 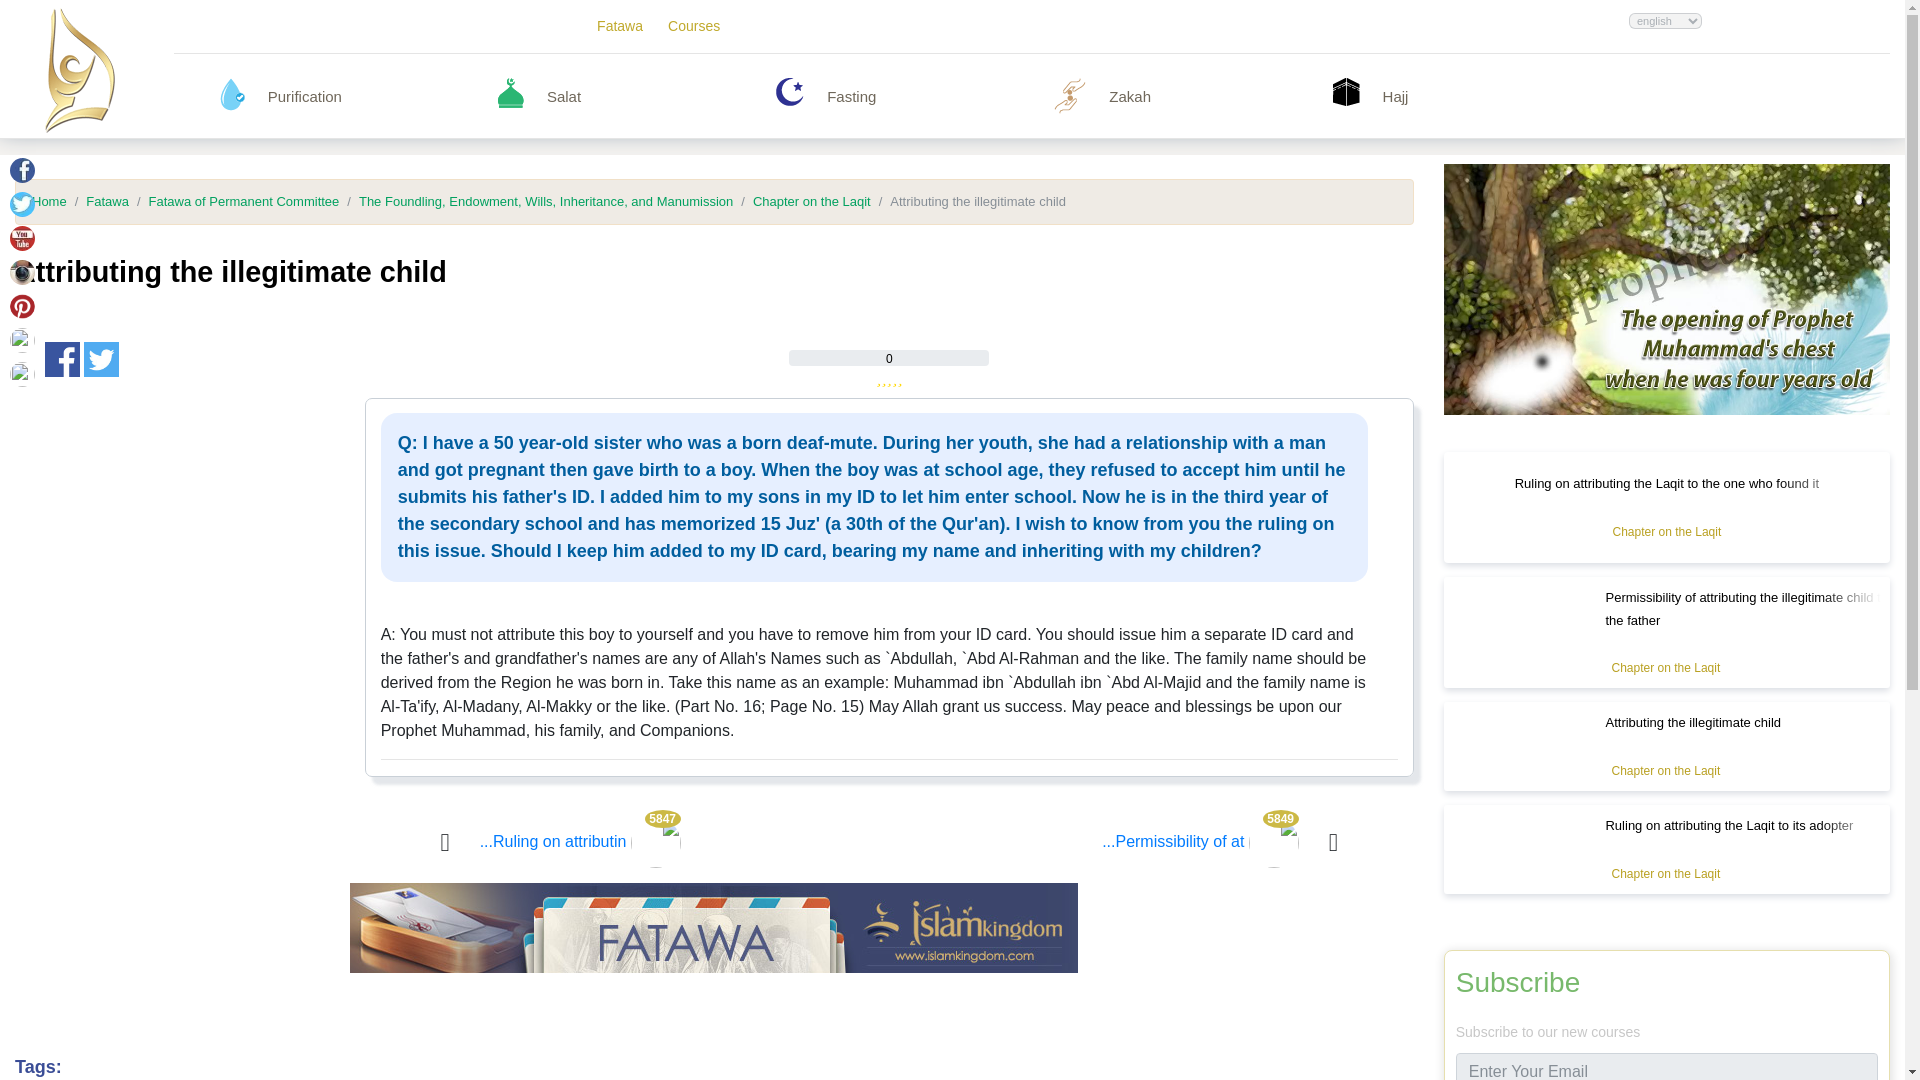 I want to click on Purification, so click(x=373, y=96).